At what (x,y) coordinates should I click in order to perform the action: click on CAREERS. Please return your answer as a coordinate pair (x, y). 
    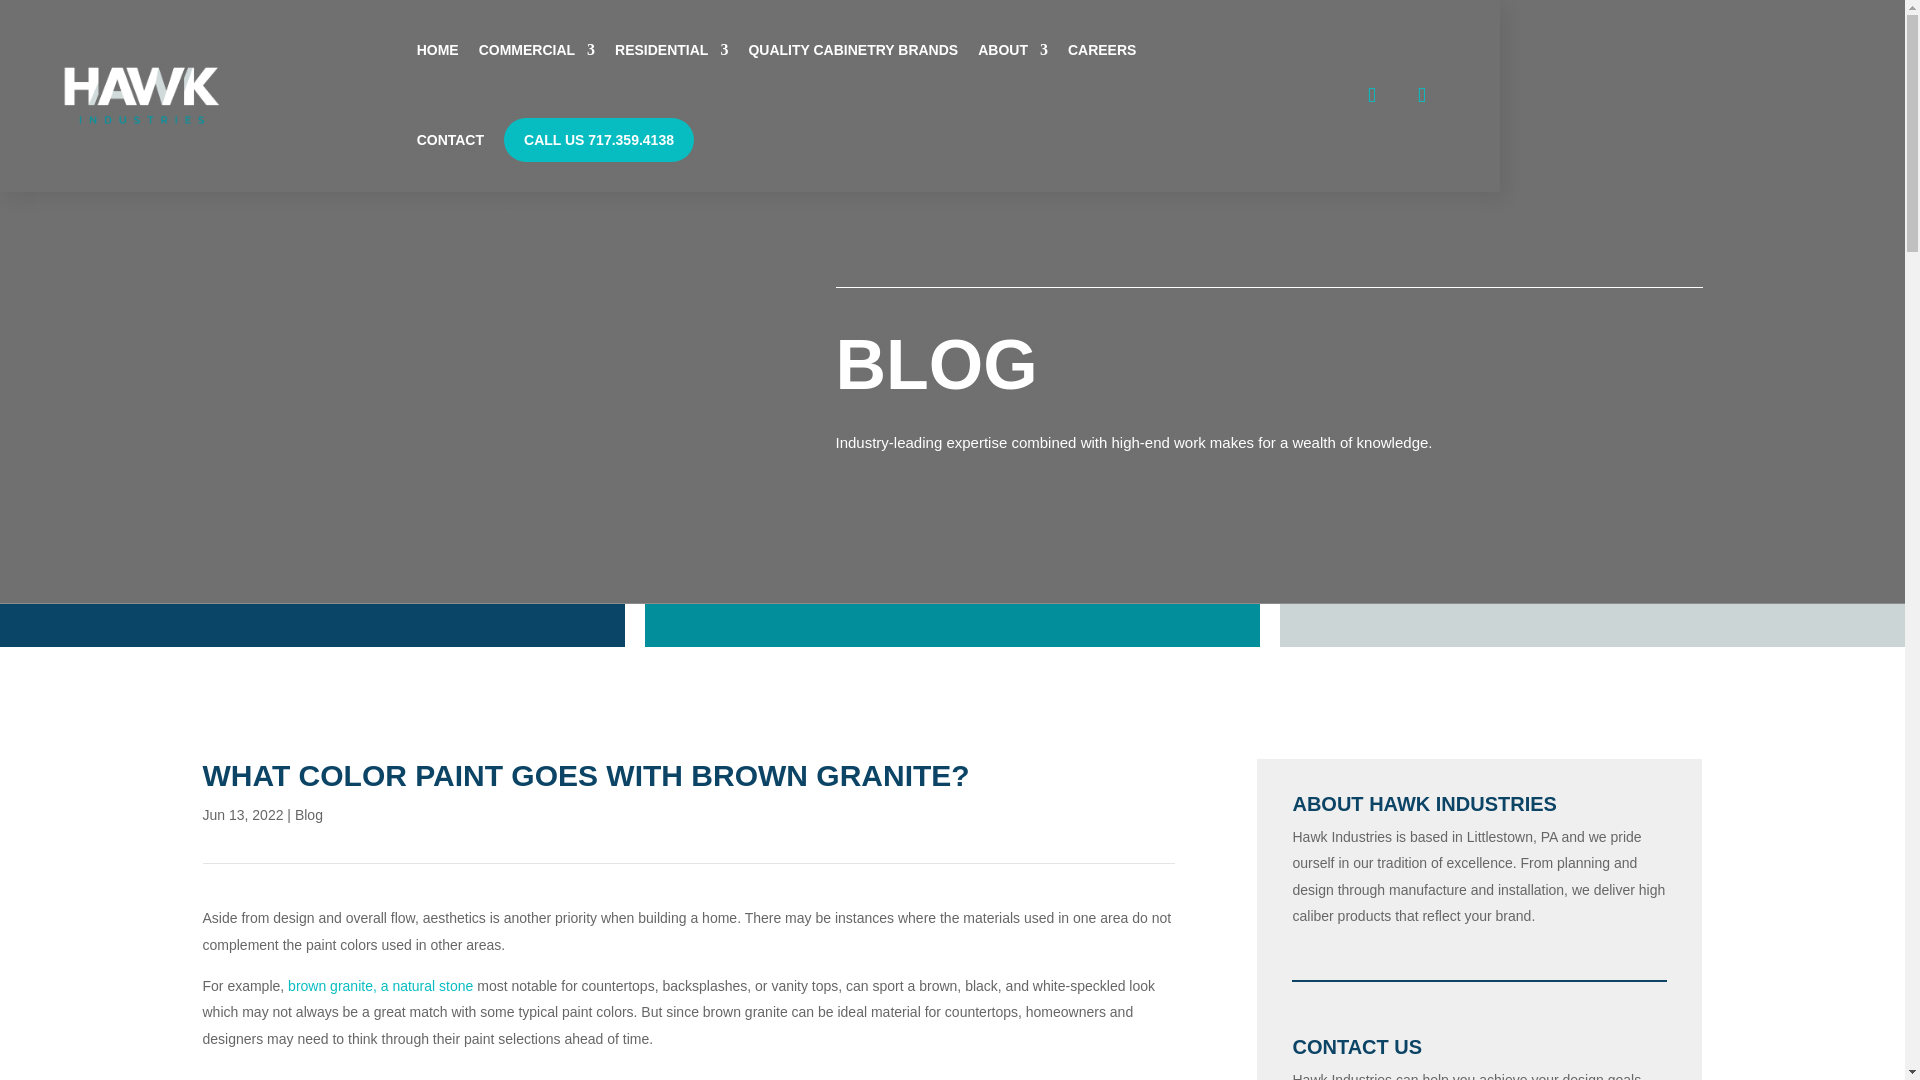
    Looking at the image, I should click on (1102, 54).